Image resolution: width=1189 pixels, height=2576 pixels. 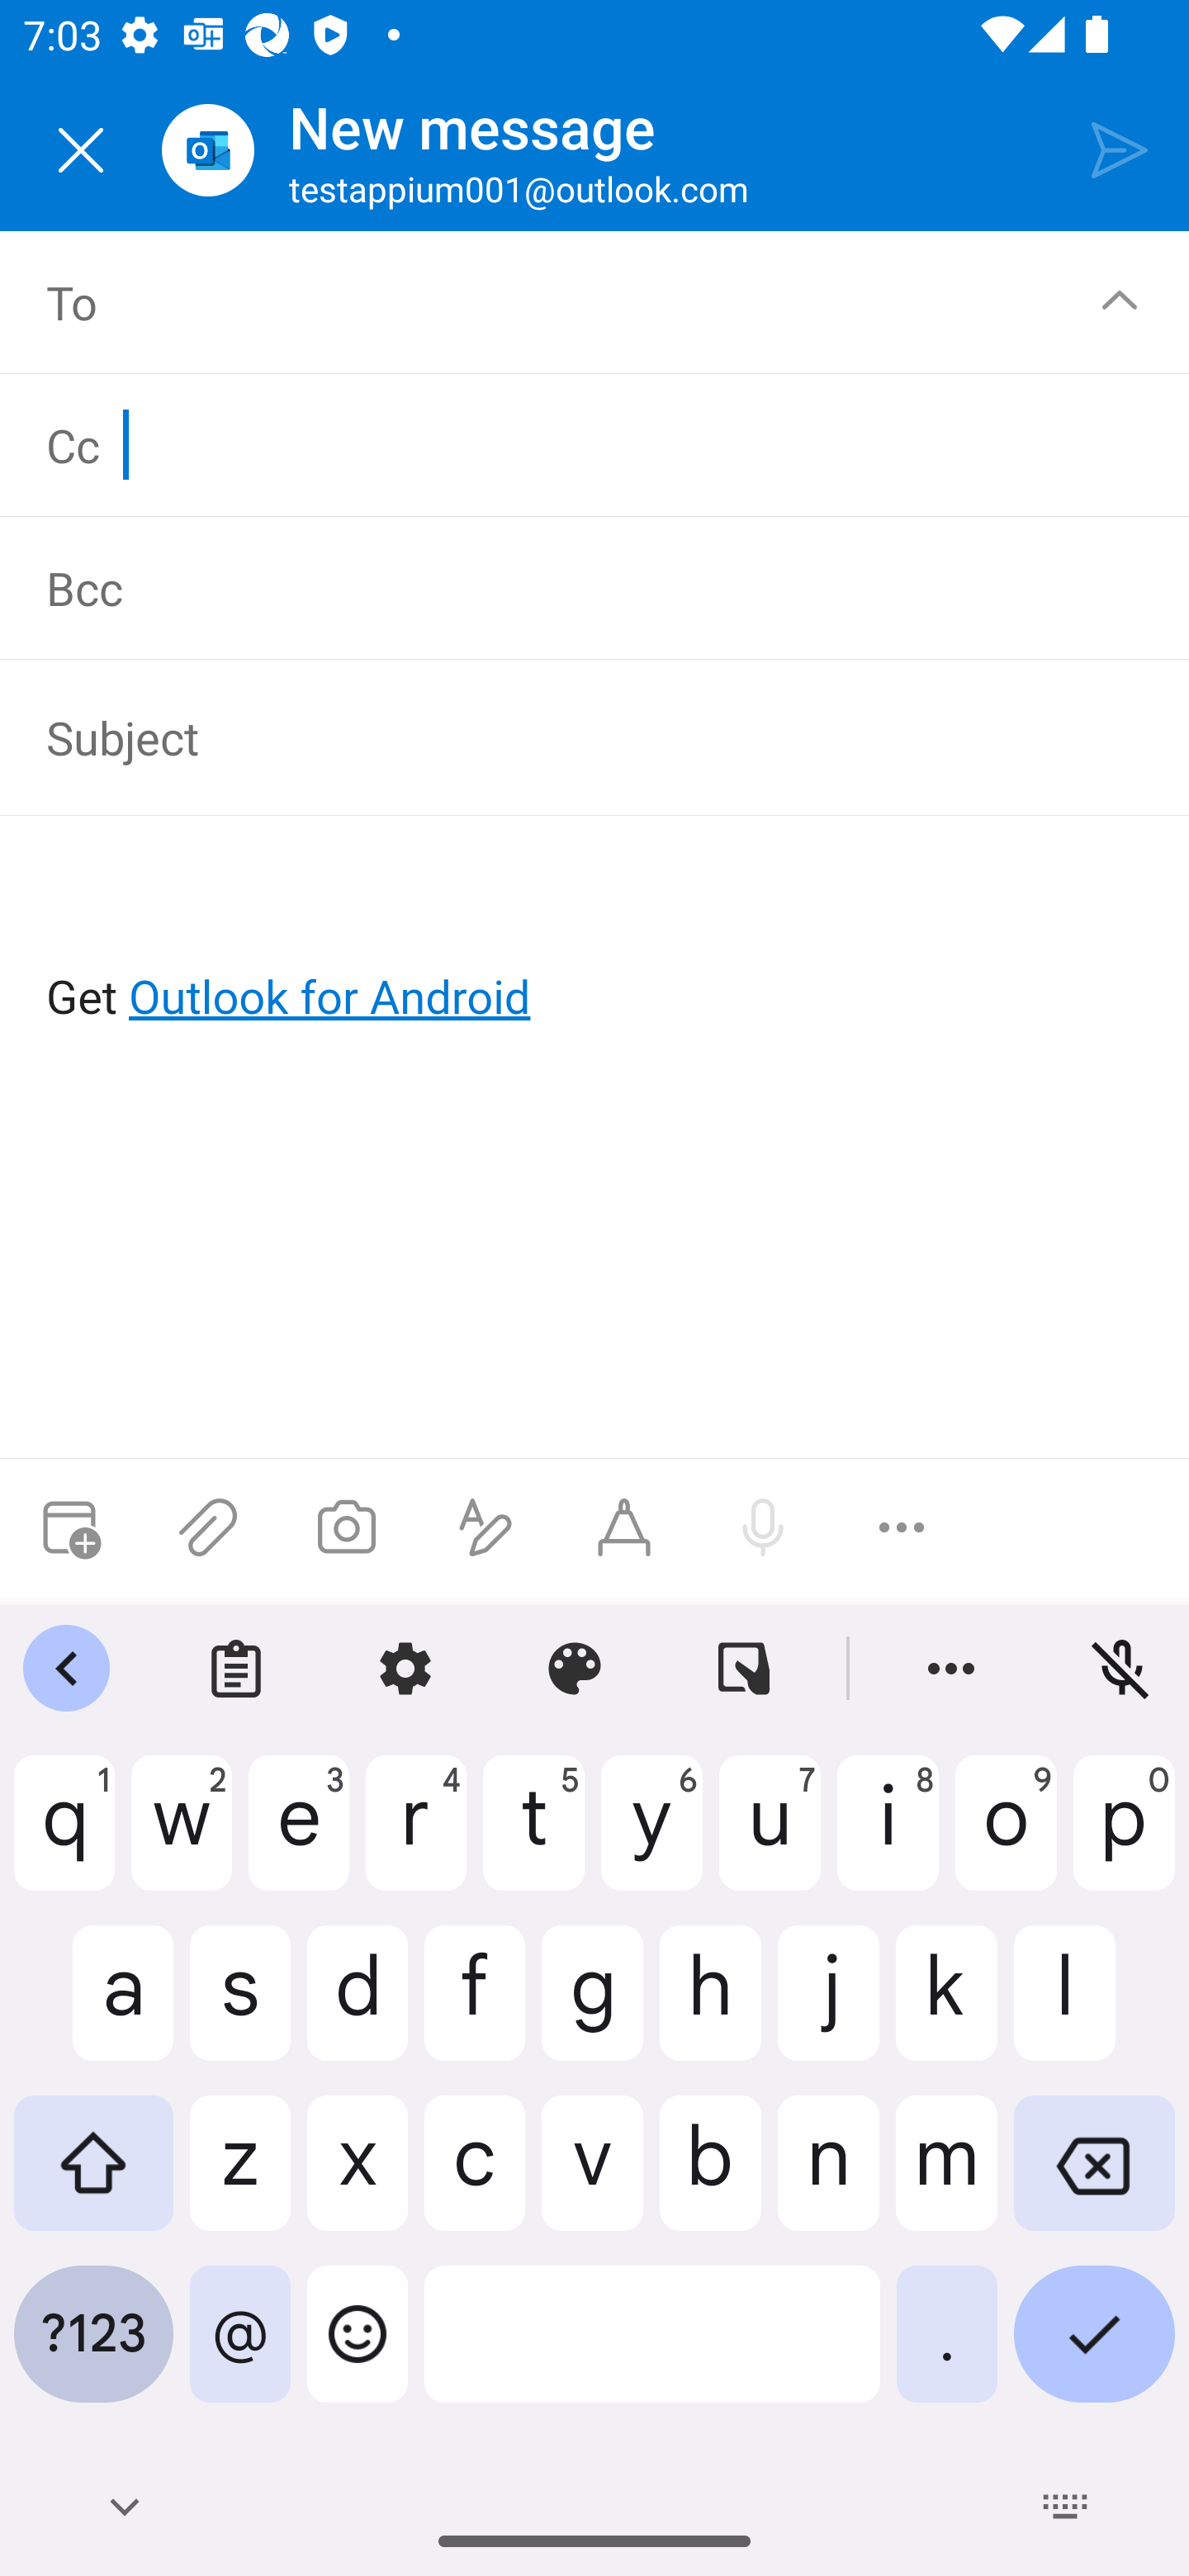 What do you see at coordinates (69, 1527) in the screenshot?
I see `Attach meeting` at bounding box center [69, 1527].